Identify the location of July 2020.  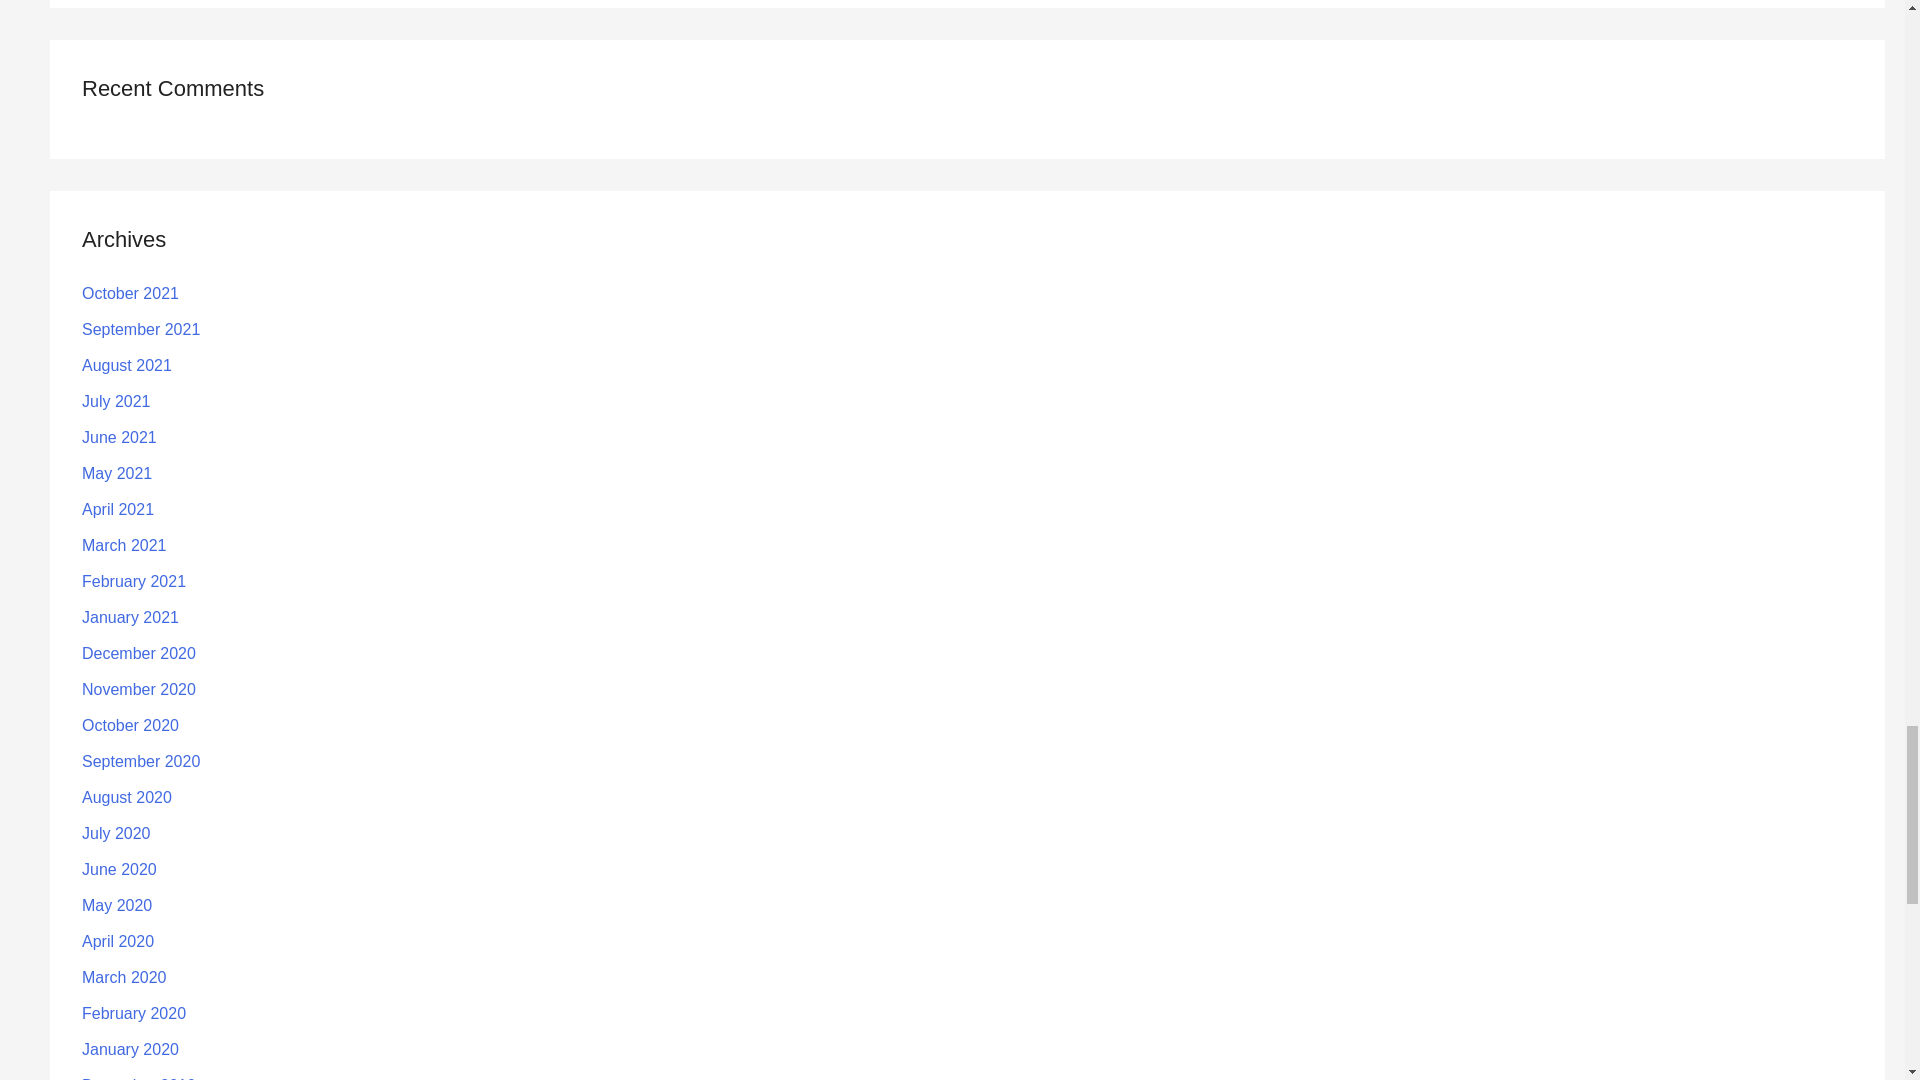
(116, 834).